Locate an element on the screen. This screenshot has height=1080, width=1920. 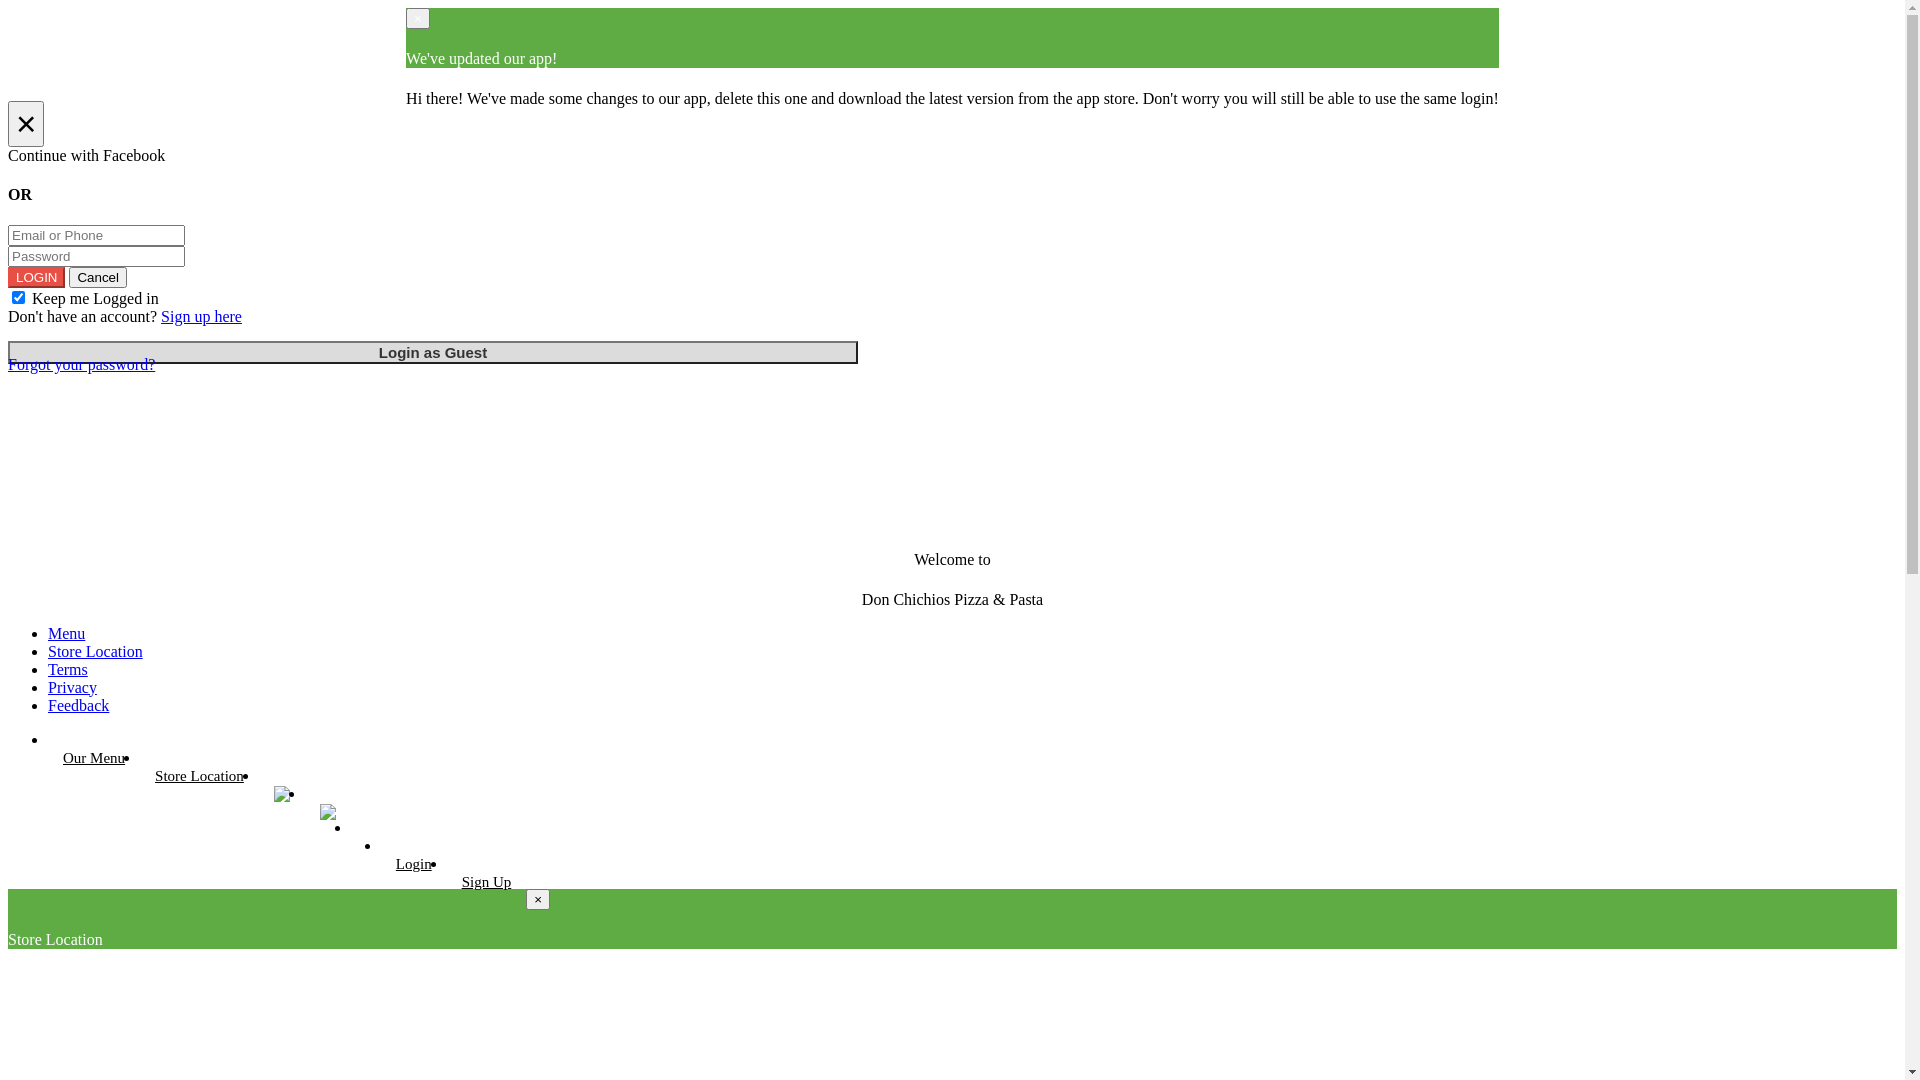
Store Location is located at coordinates (200, 776).